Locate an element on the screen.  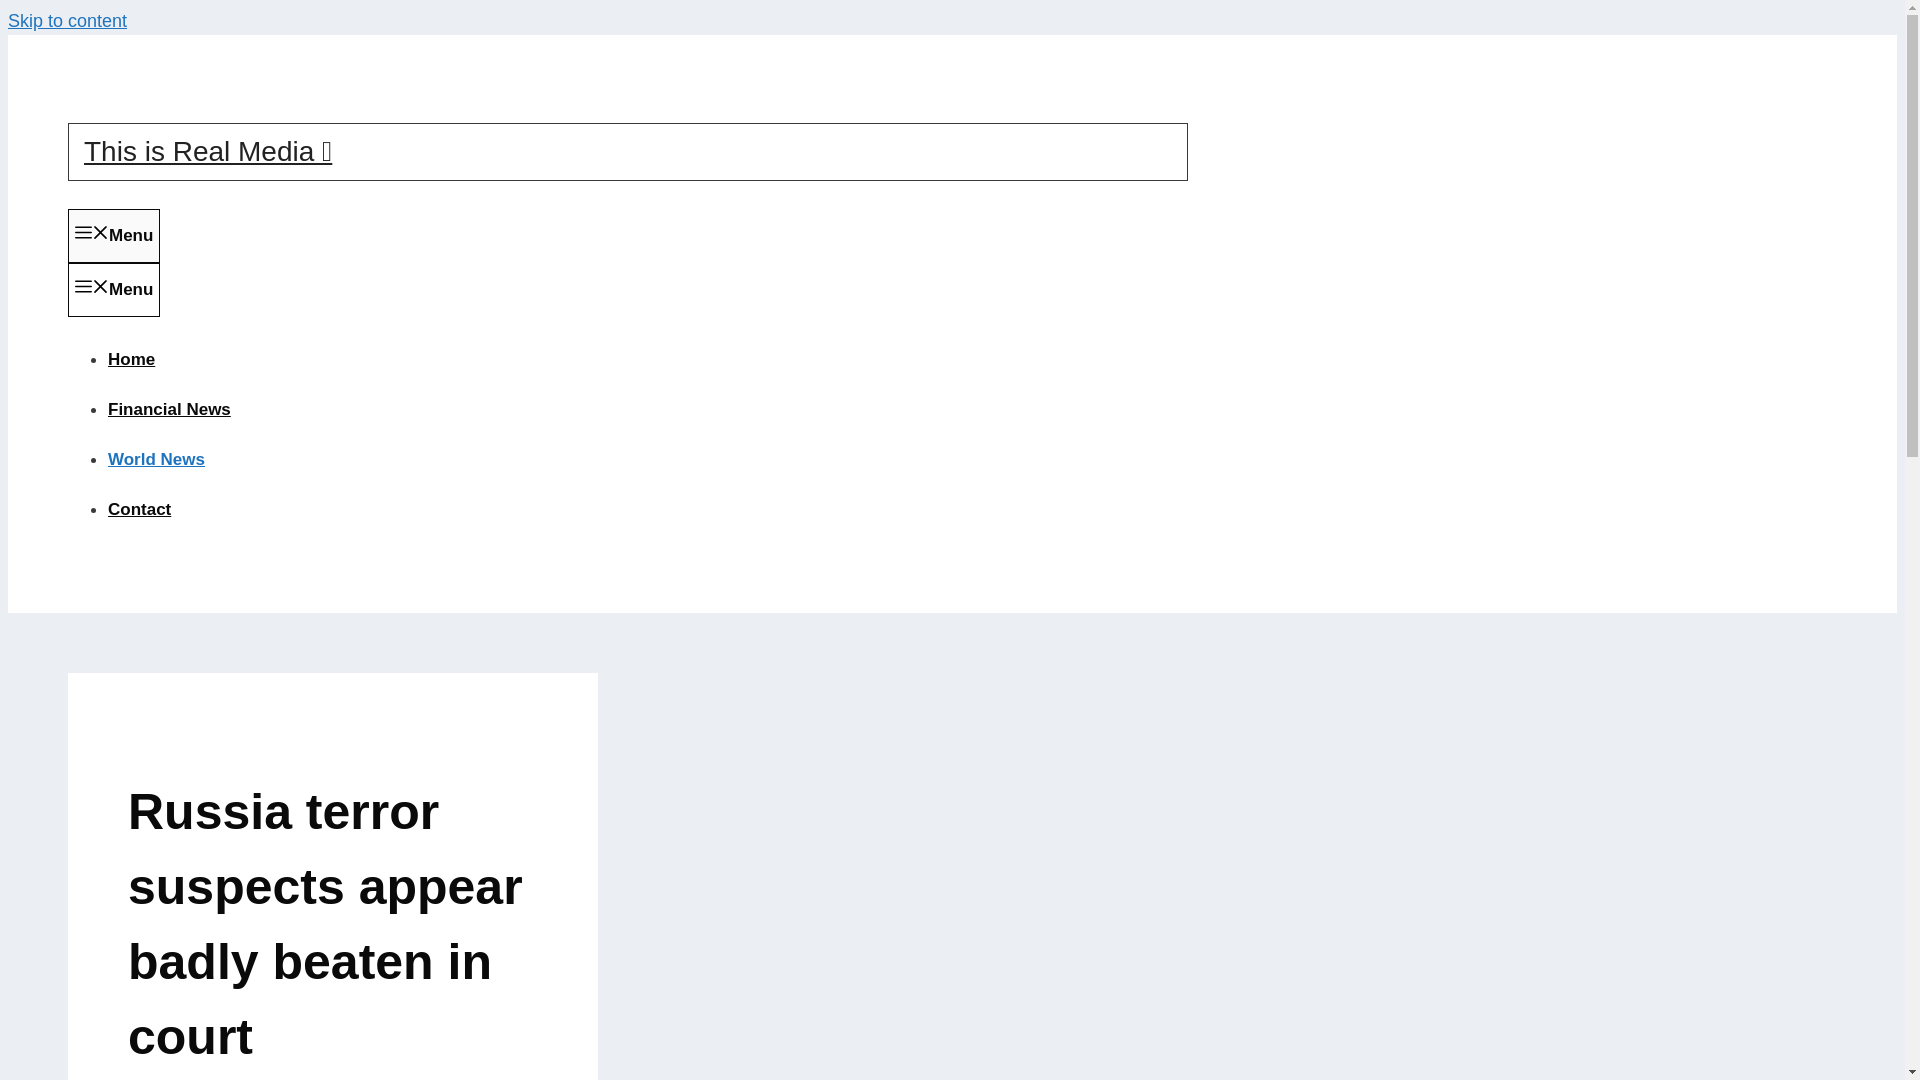
Home is located at coordinates (131, 359).